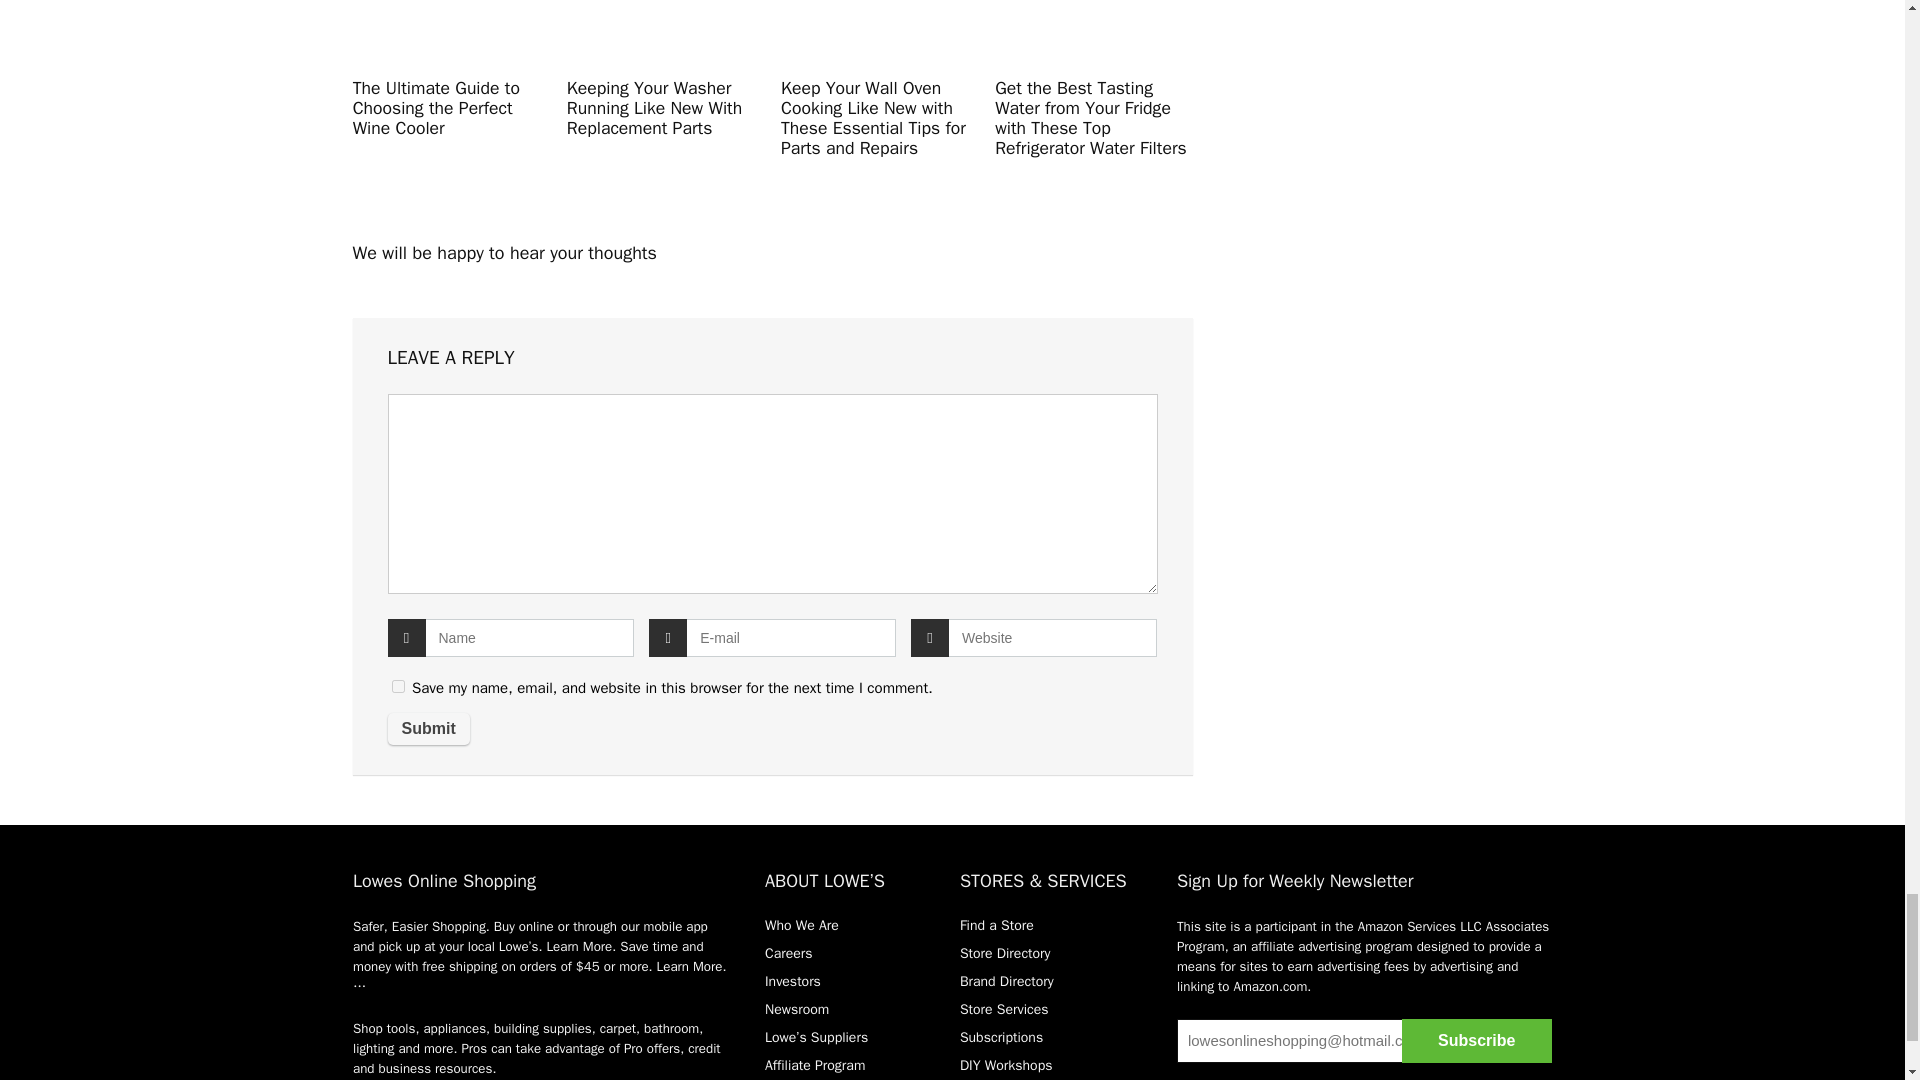 The width and height of the screenshot is (1920, 1080). I want to click on Subscribe, so click(1476, 1040).